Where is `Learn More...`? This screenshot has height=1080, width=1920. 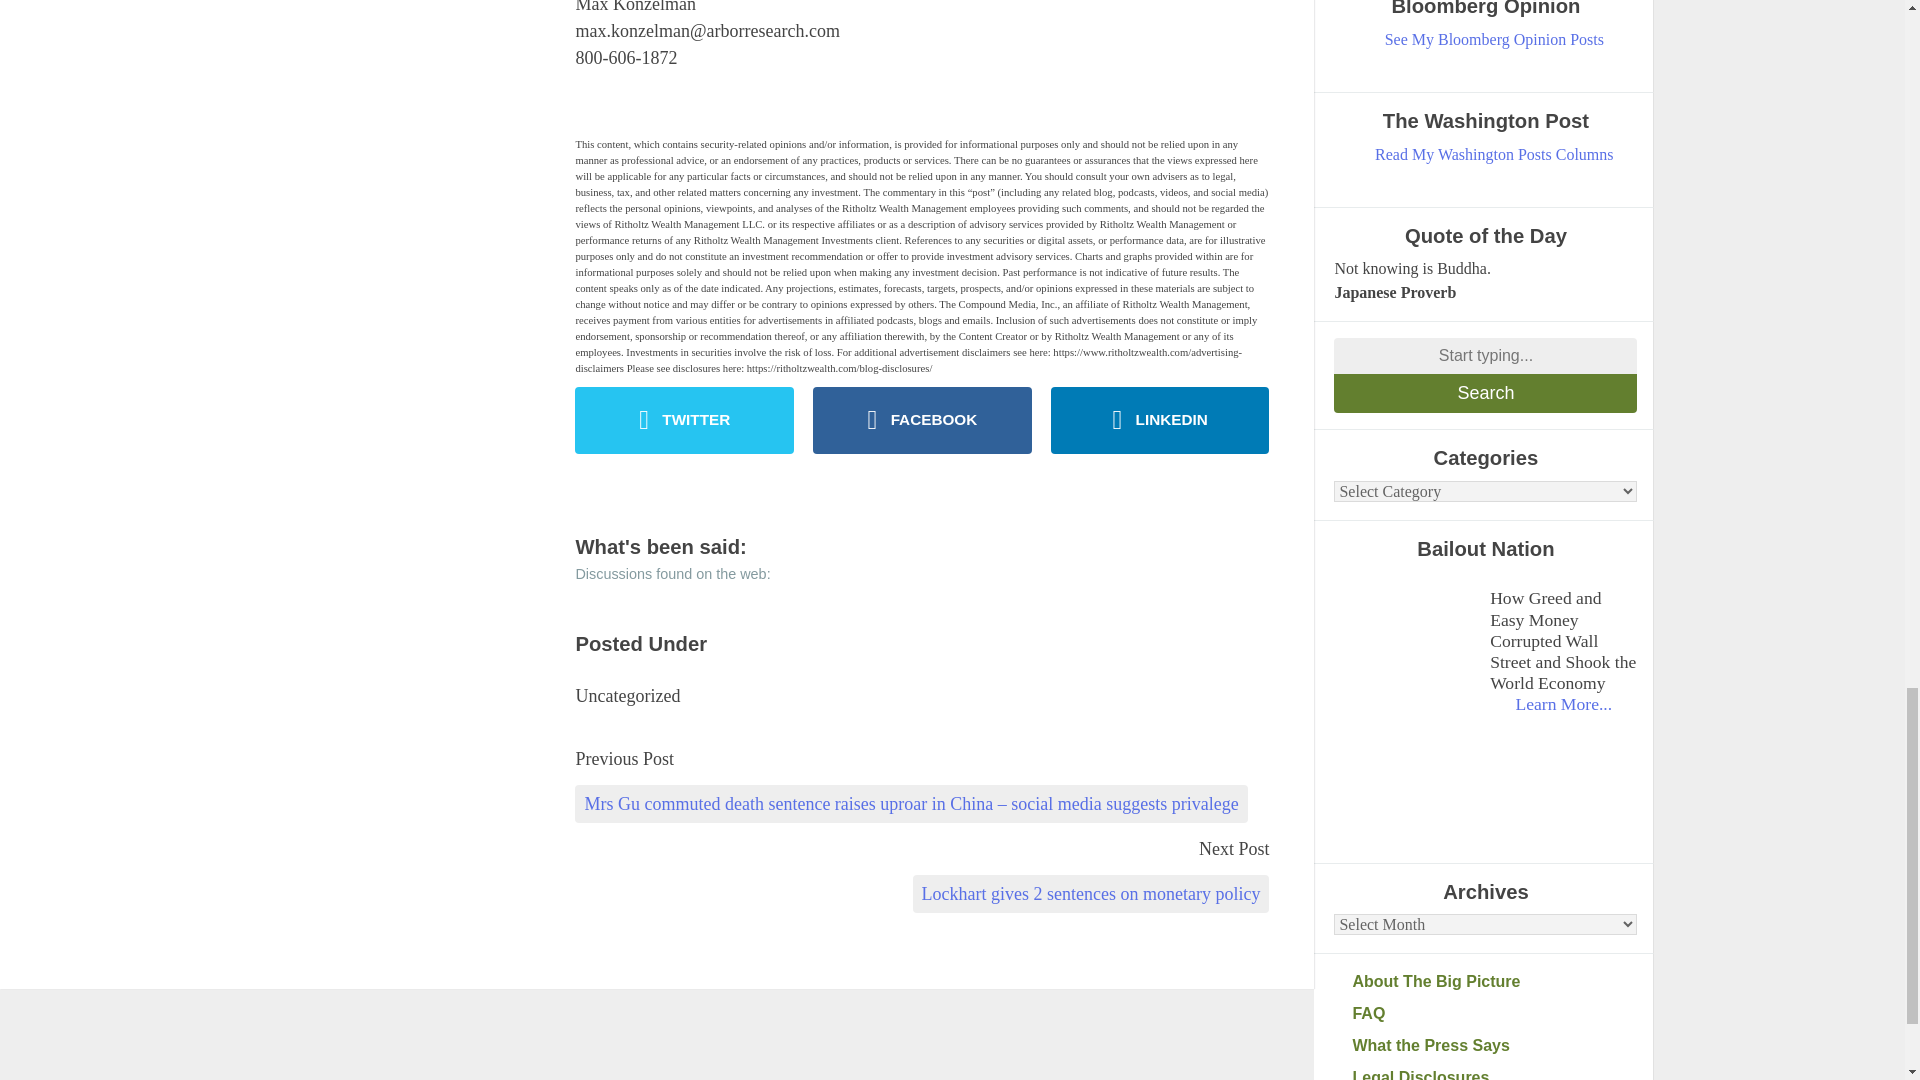 Learn More... is located at coordinates (1563, 704).